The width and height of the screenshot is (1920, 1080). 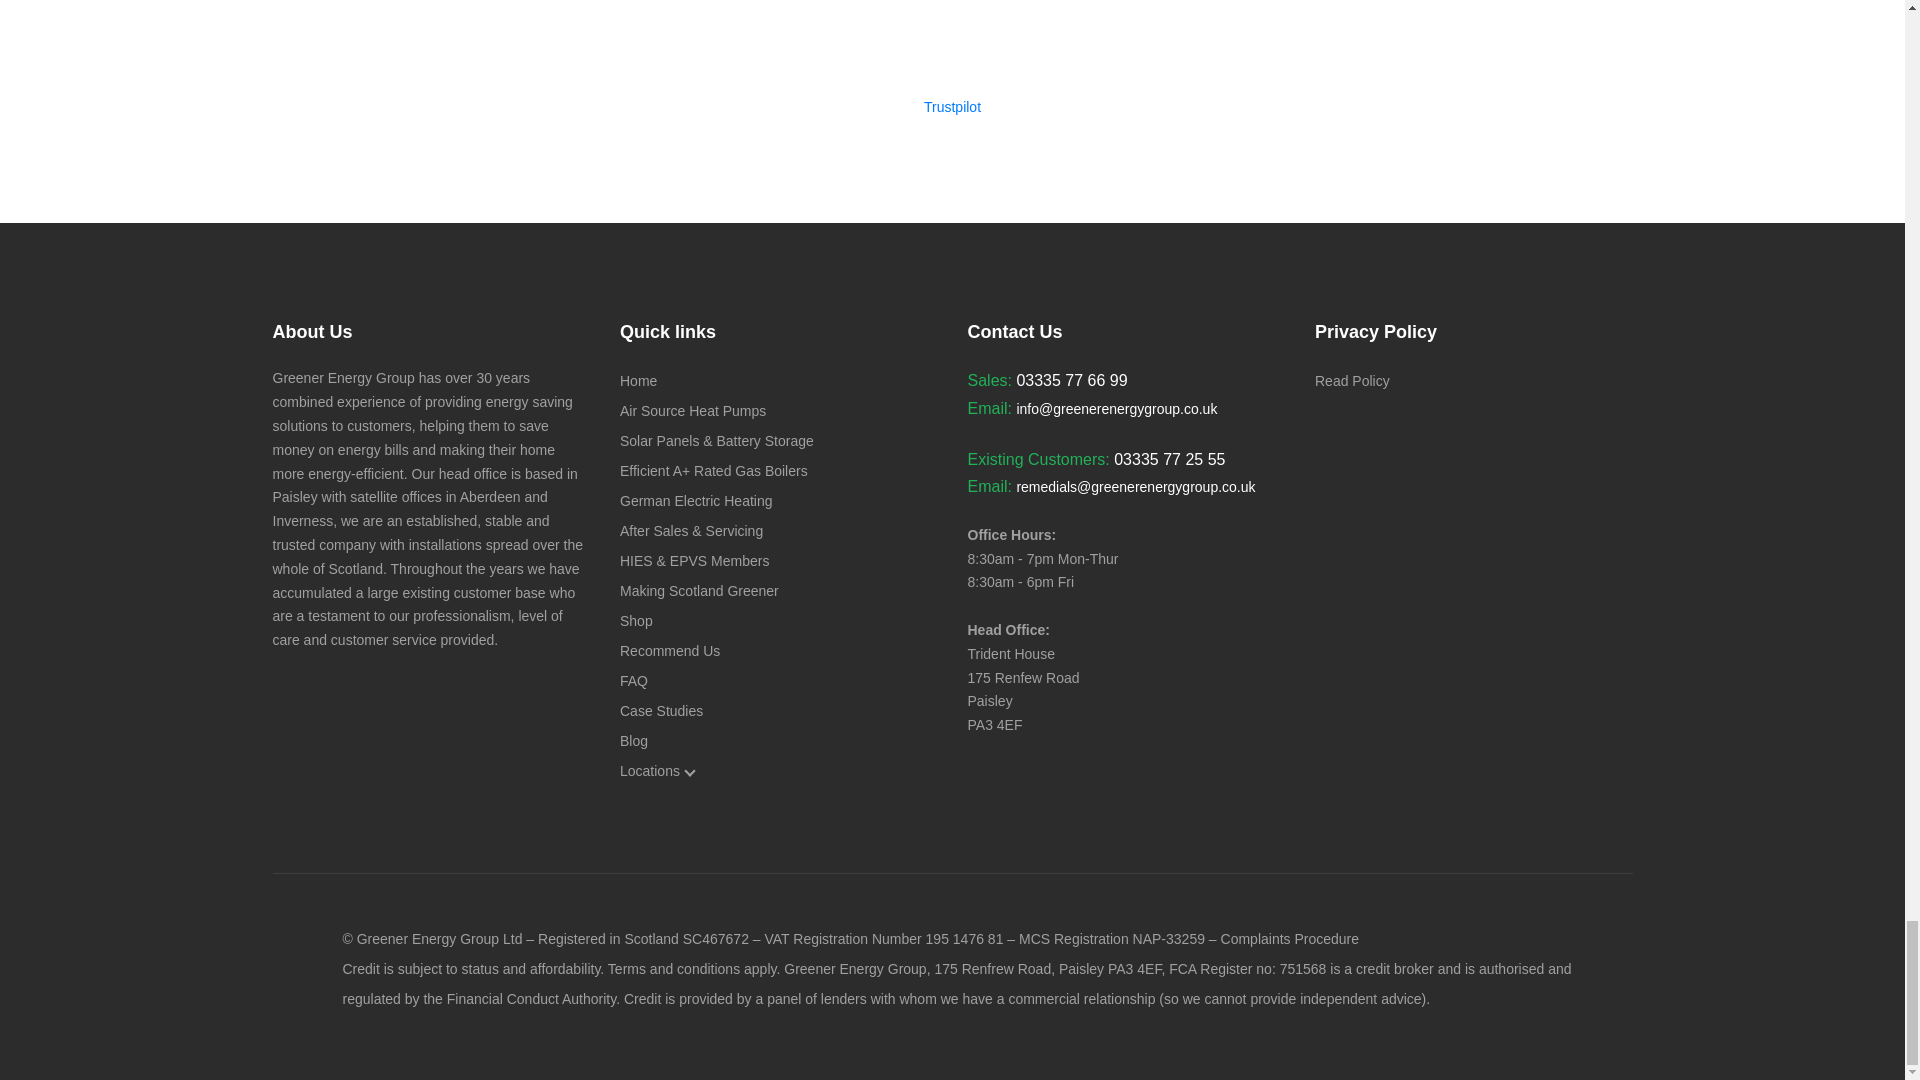 I want to click on Air Source Heat Pumps, so click(x=693, y=410).